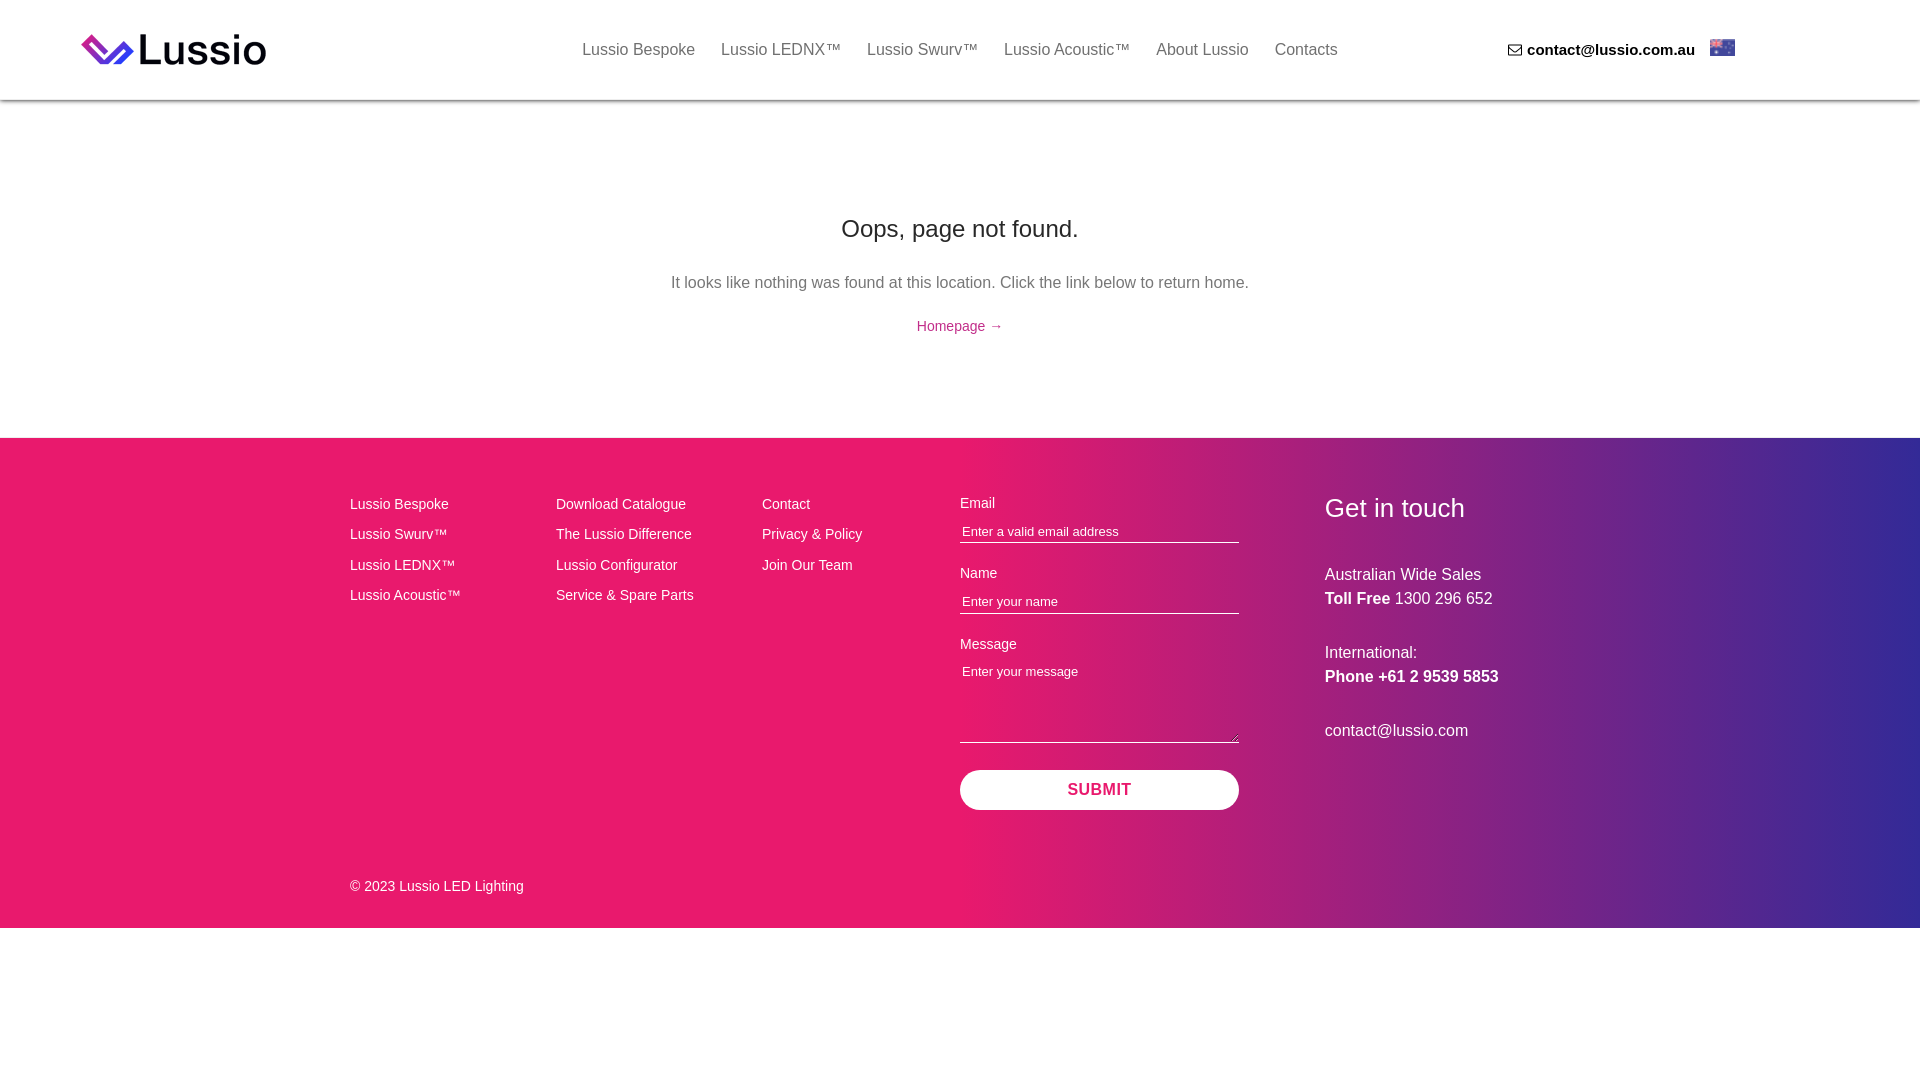 Image resolution: width=1920 pixels, height=1080 pixels. Describe the element at coordinates (651, 595) in the screenshot. I see `Service & Spare Parts` at that location.